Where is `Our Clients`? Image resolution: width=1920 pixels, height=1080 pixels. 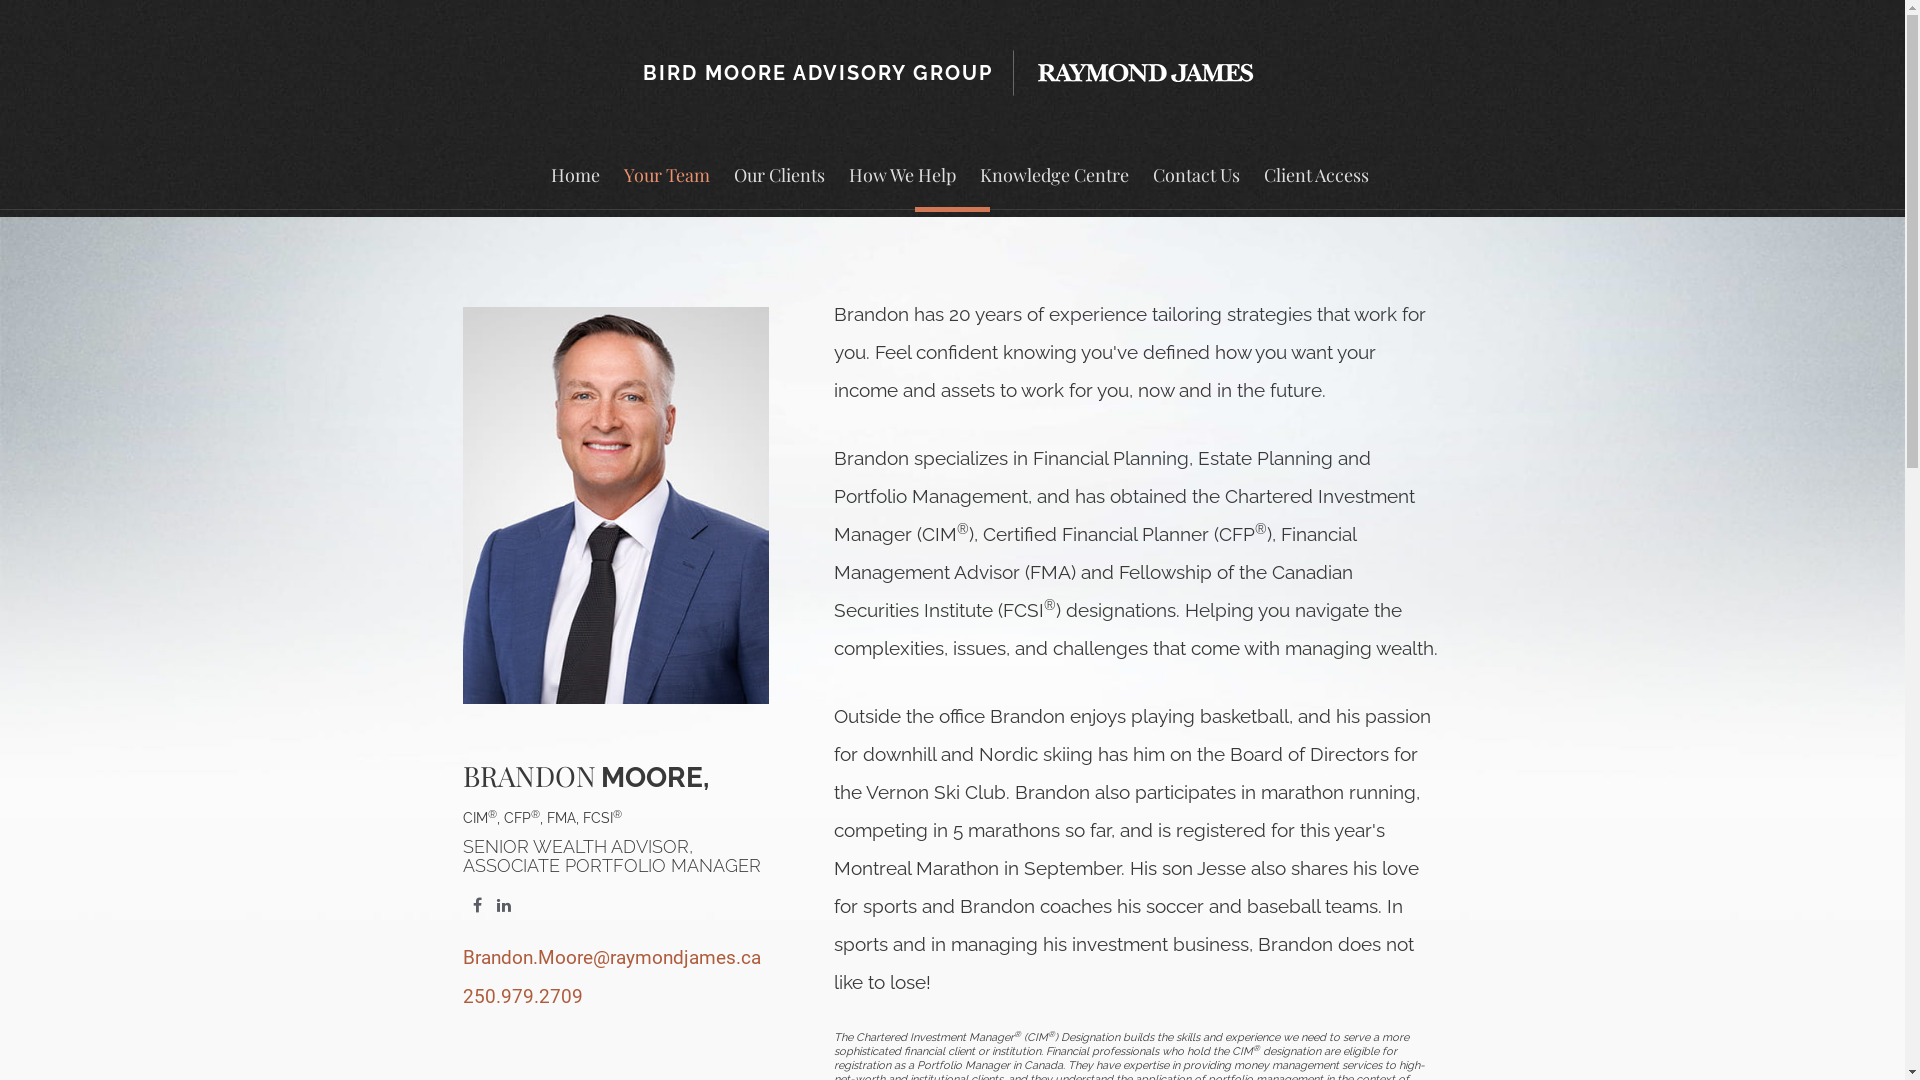 Our Clients is located at coordinates (778, 188).